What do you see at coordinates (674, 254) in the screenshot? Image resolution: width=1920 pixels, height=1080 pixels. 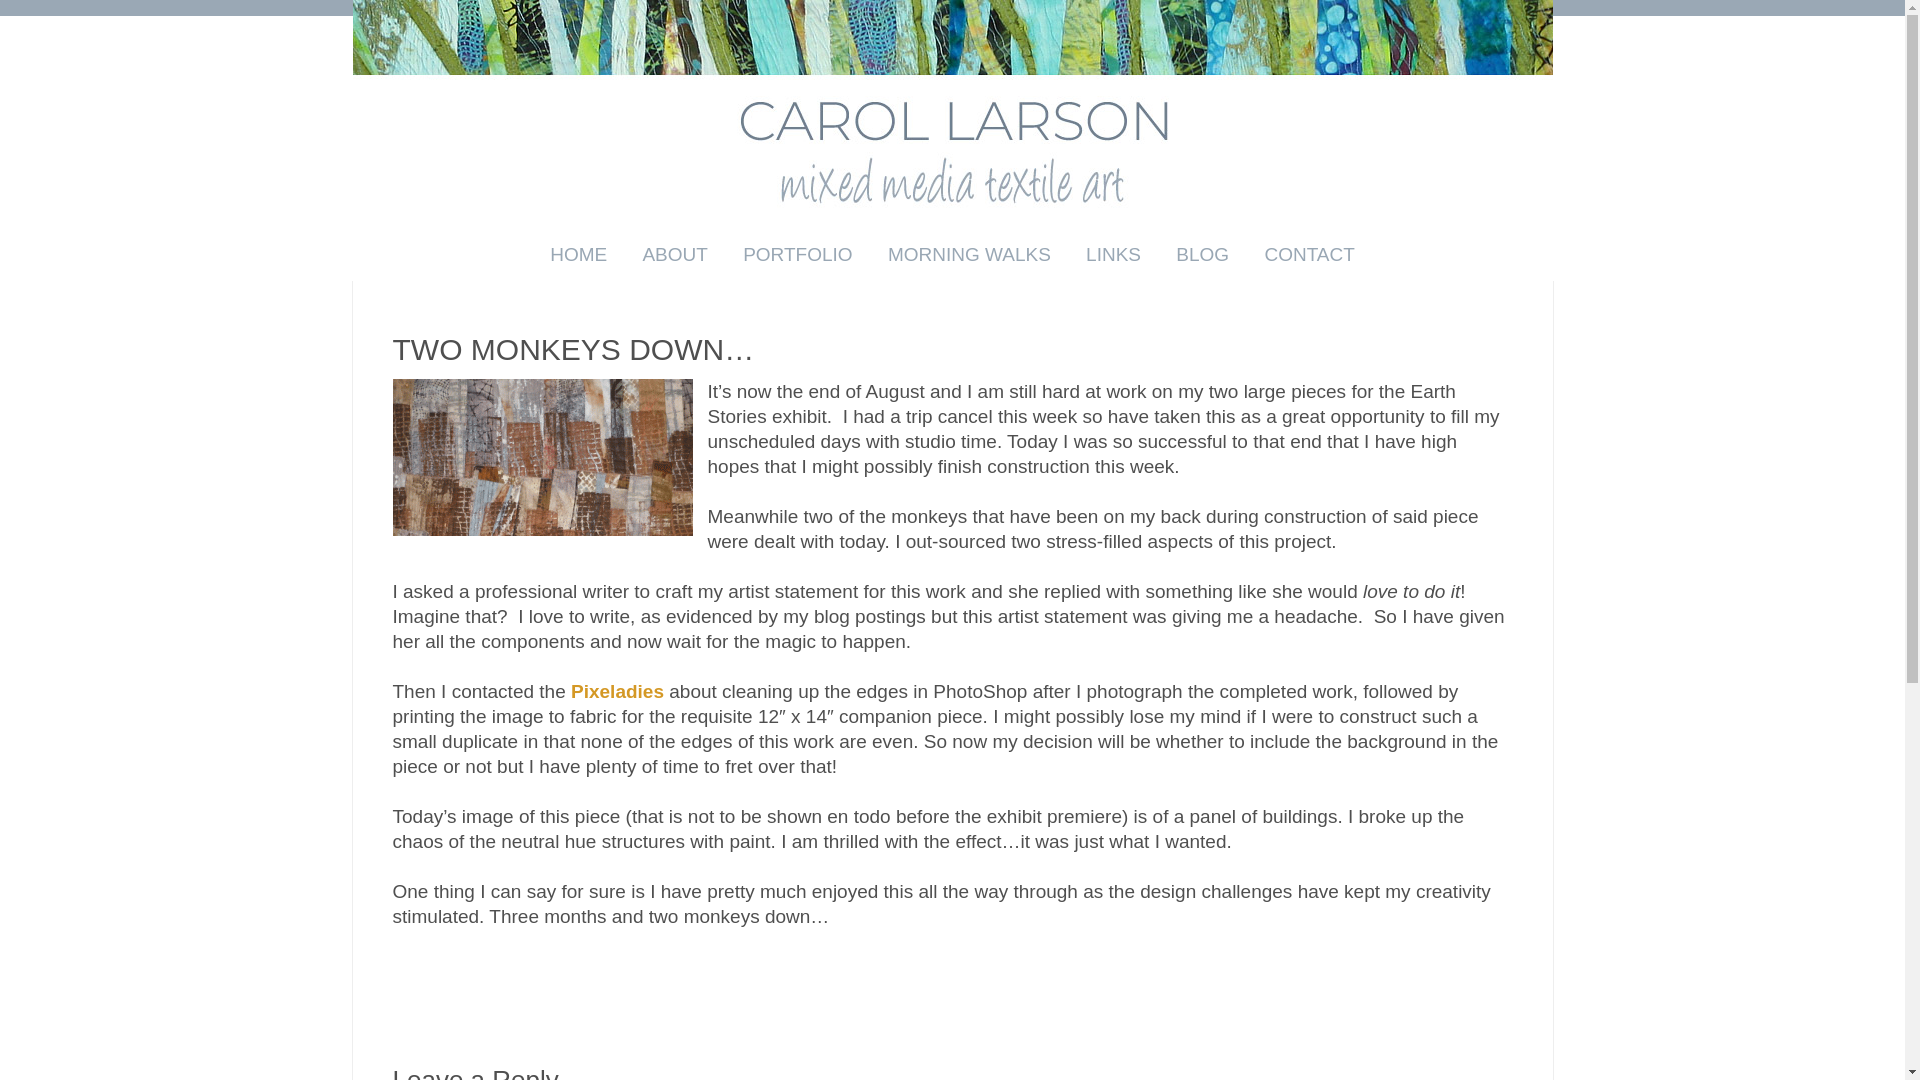 I see `ABOUT` at bounding box center [674, 254].